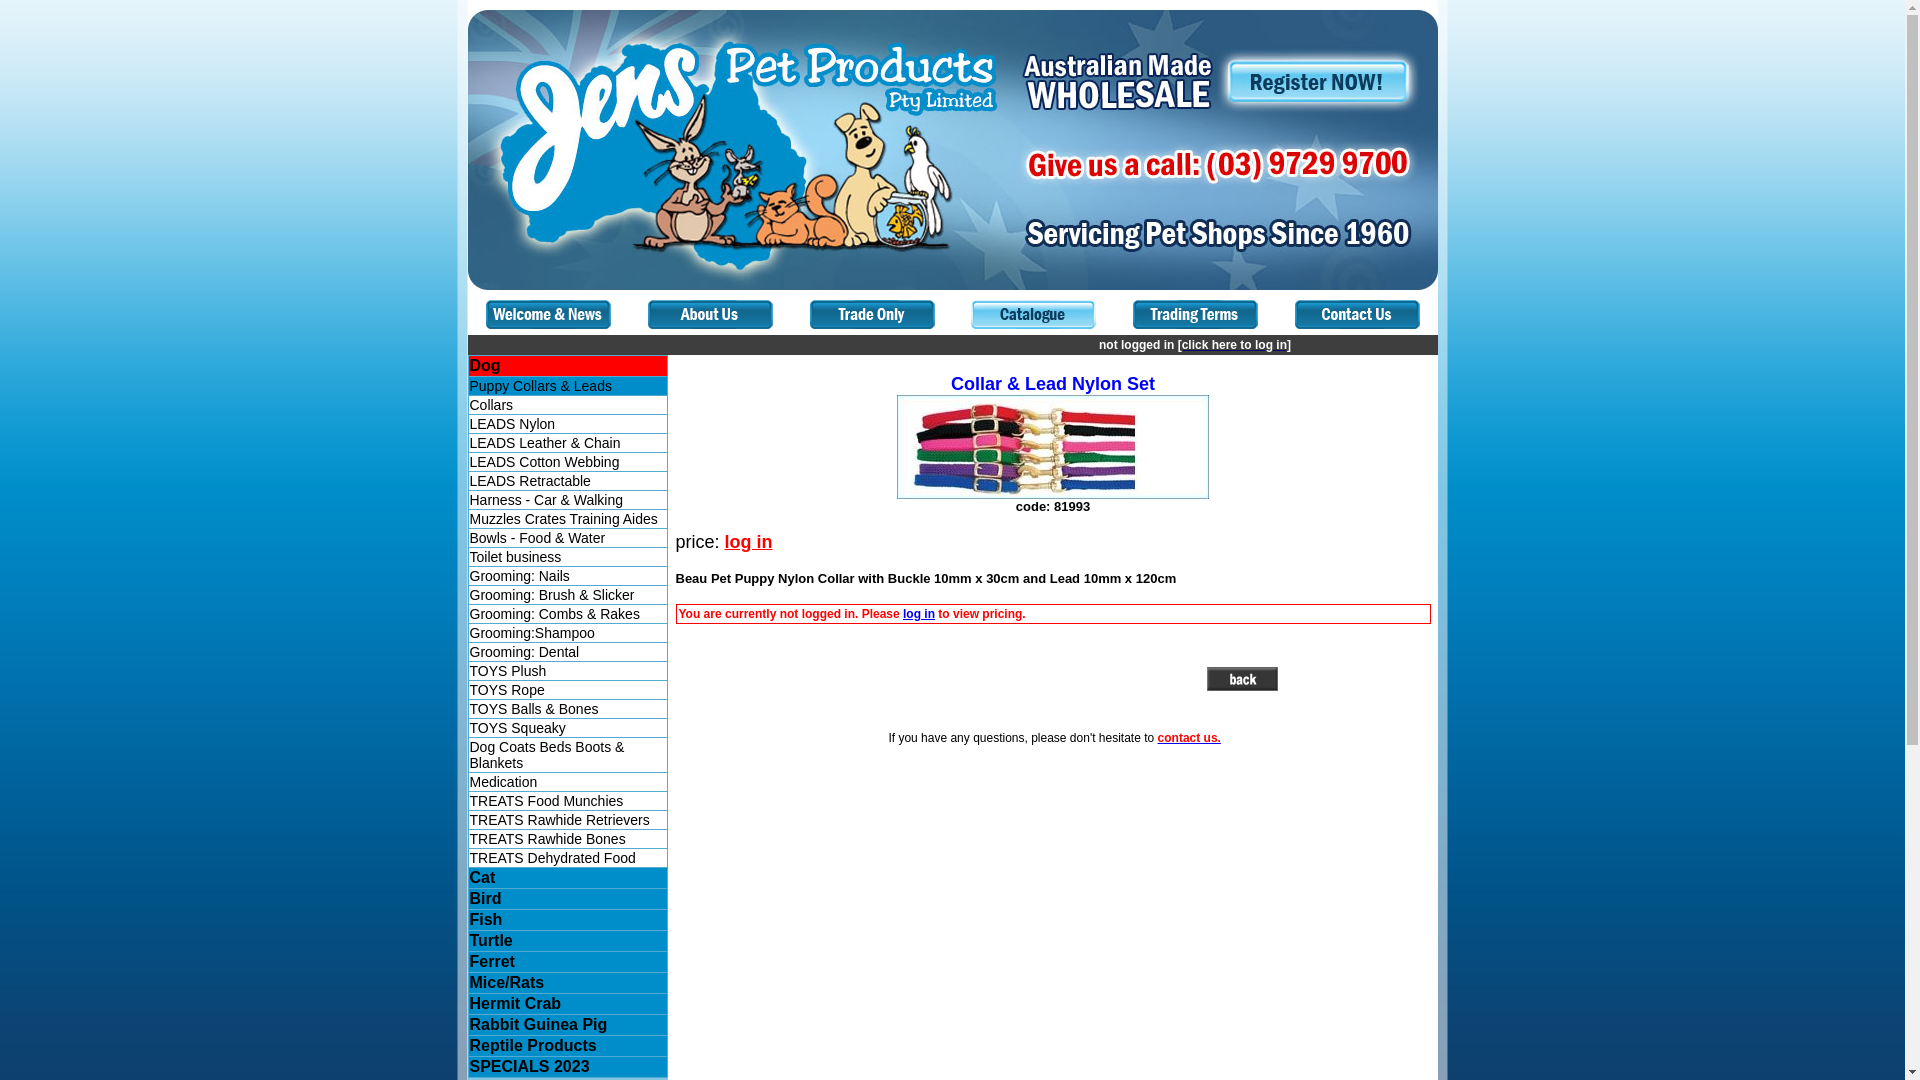 The image size is (1920, 1080). What do you see at coordinates (567, 690) in the screenshot?
I see `TOYS Rope` at bounding box center [567, 690].